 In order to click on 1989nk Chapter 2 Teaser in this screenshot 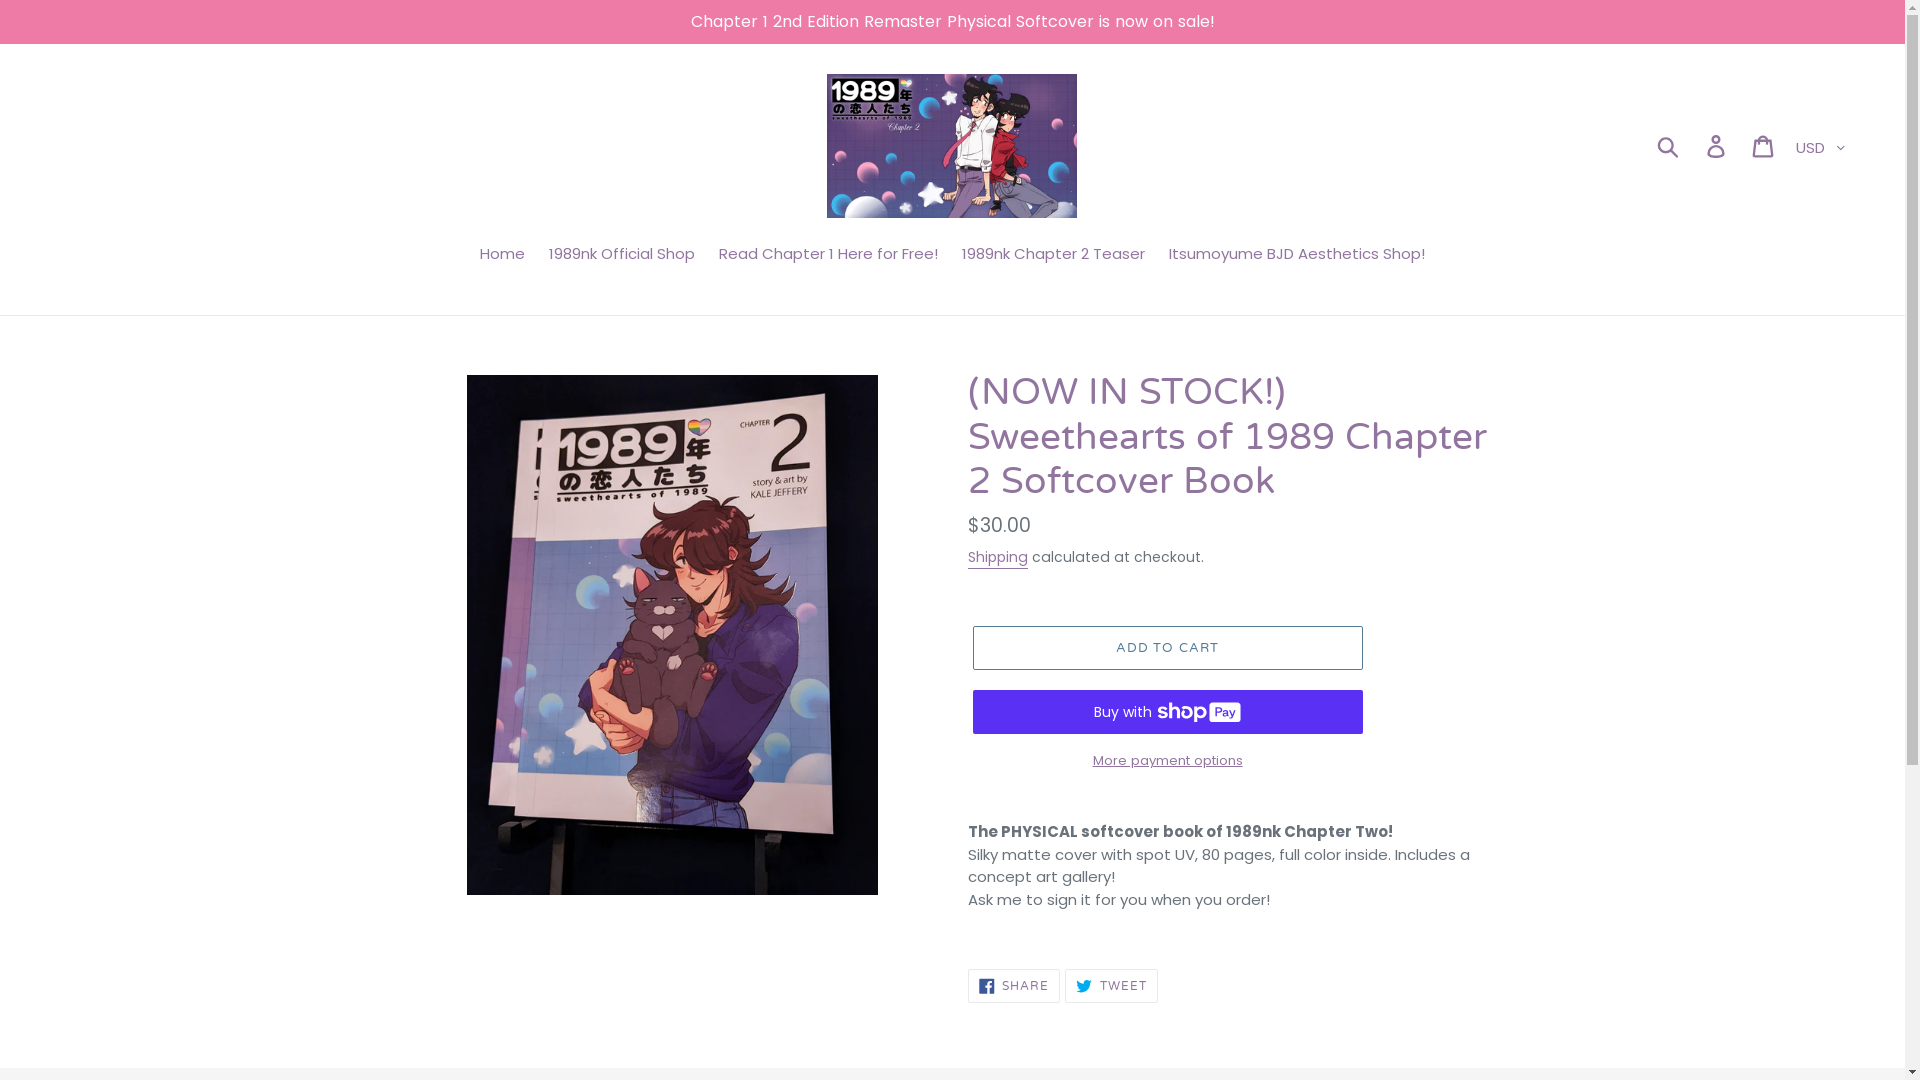, I will do `click(1054, 256)`.